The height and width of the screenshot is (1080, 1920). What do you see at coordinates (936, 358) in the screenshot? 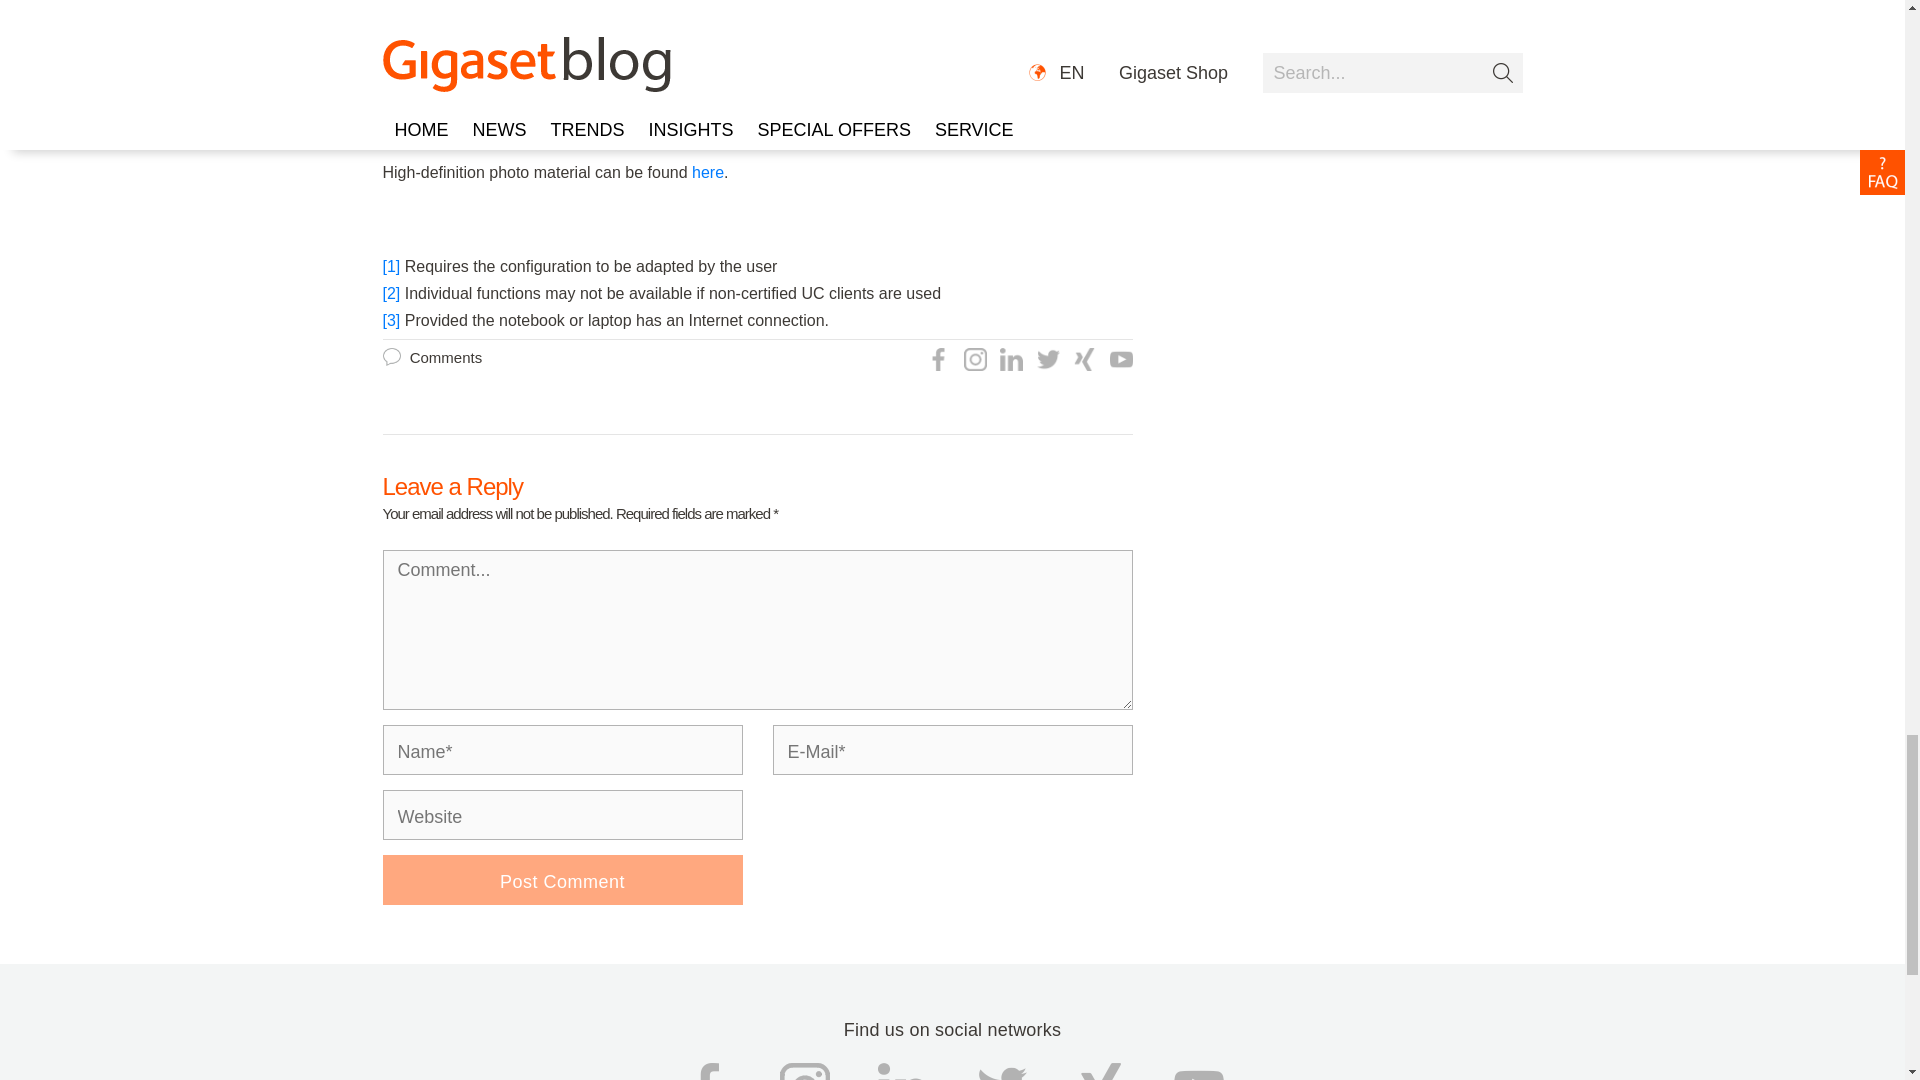
I see `Share on Facebook` at bounding box center [936, 358].